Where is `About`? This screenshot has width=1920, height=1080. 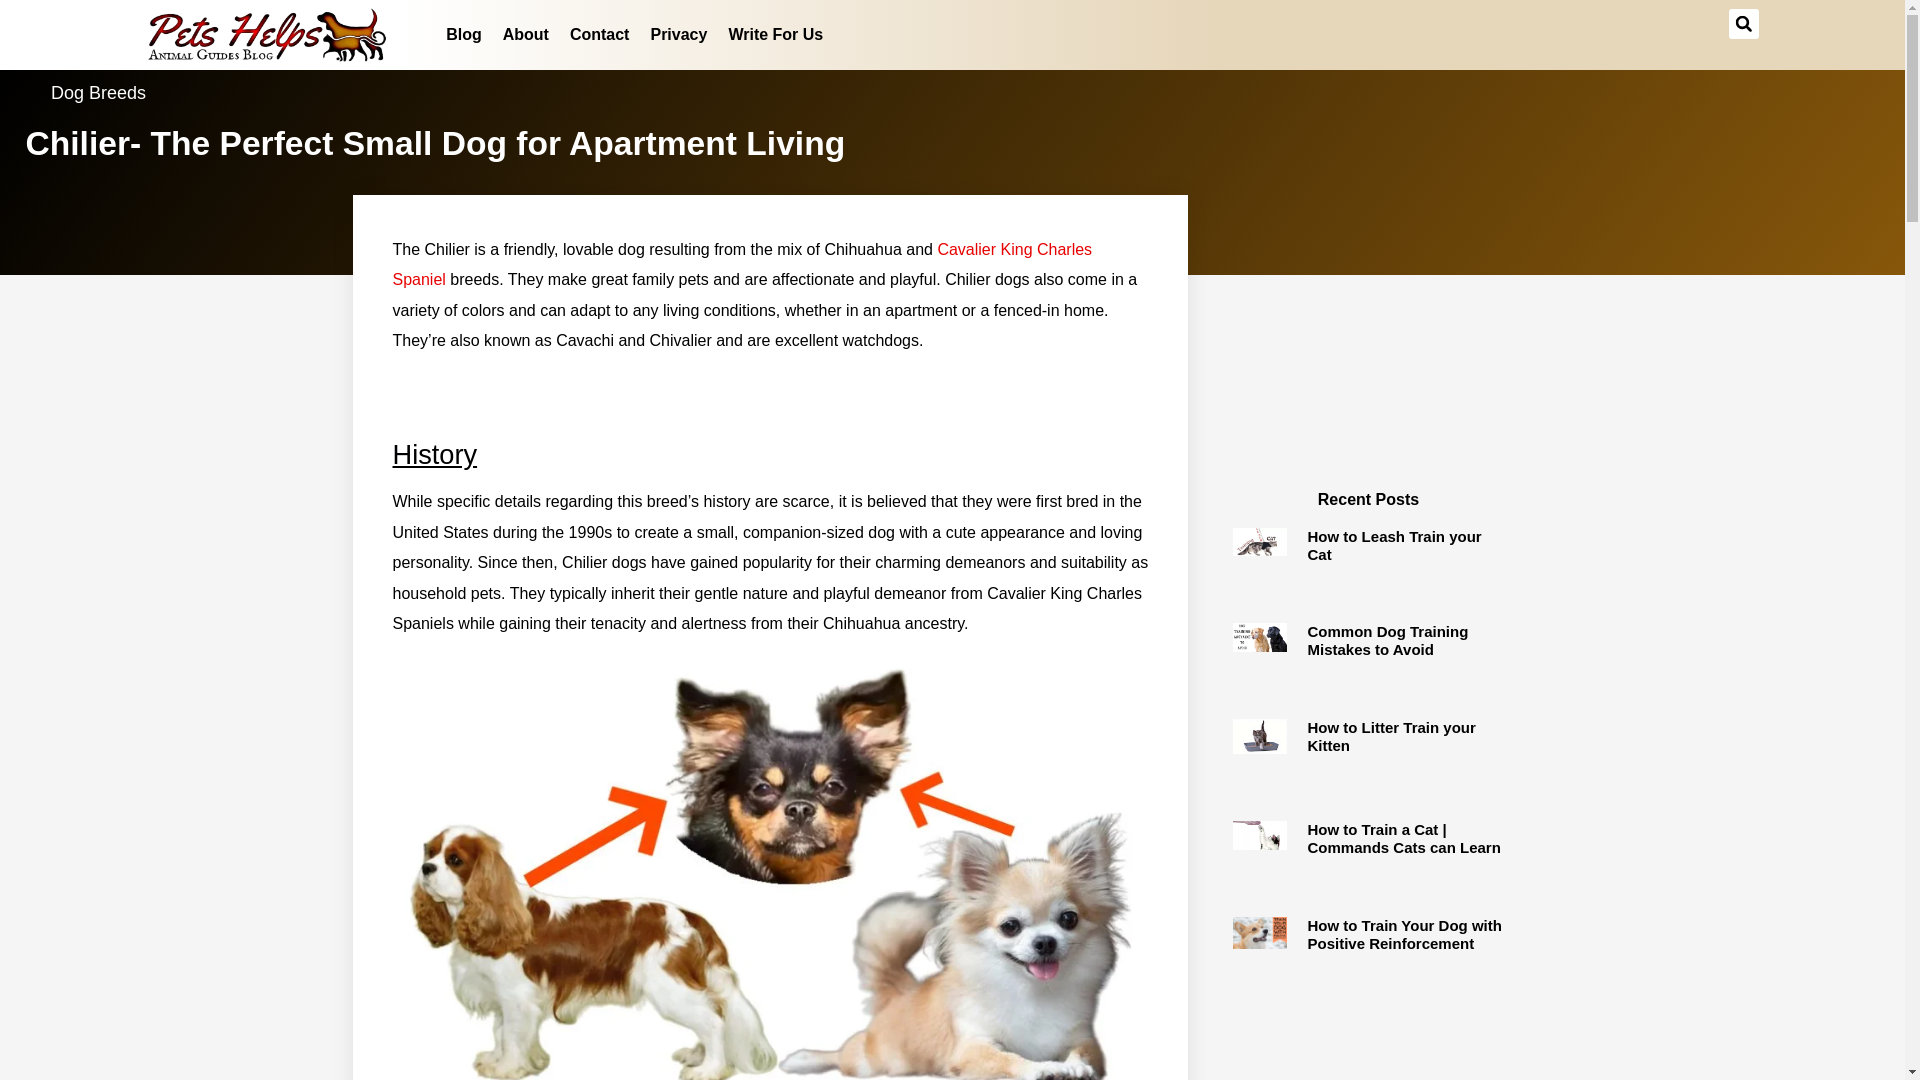
About is located at coordinates (526, 34).